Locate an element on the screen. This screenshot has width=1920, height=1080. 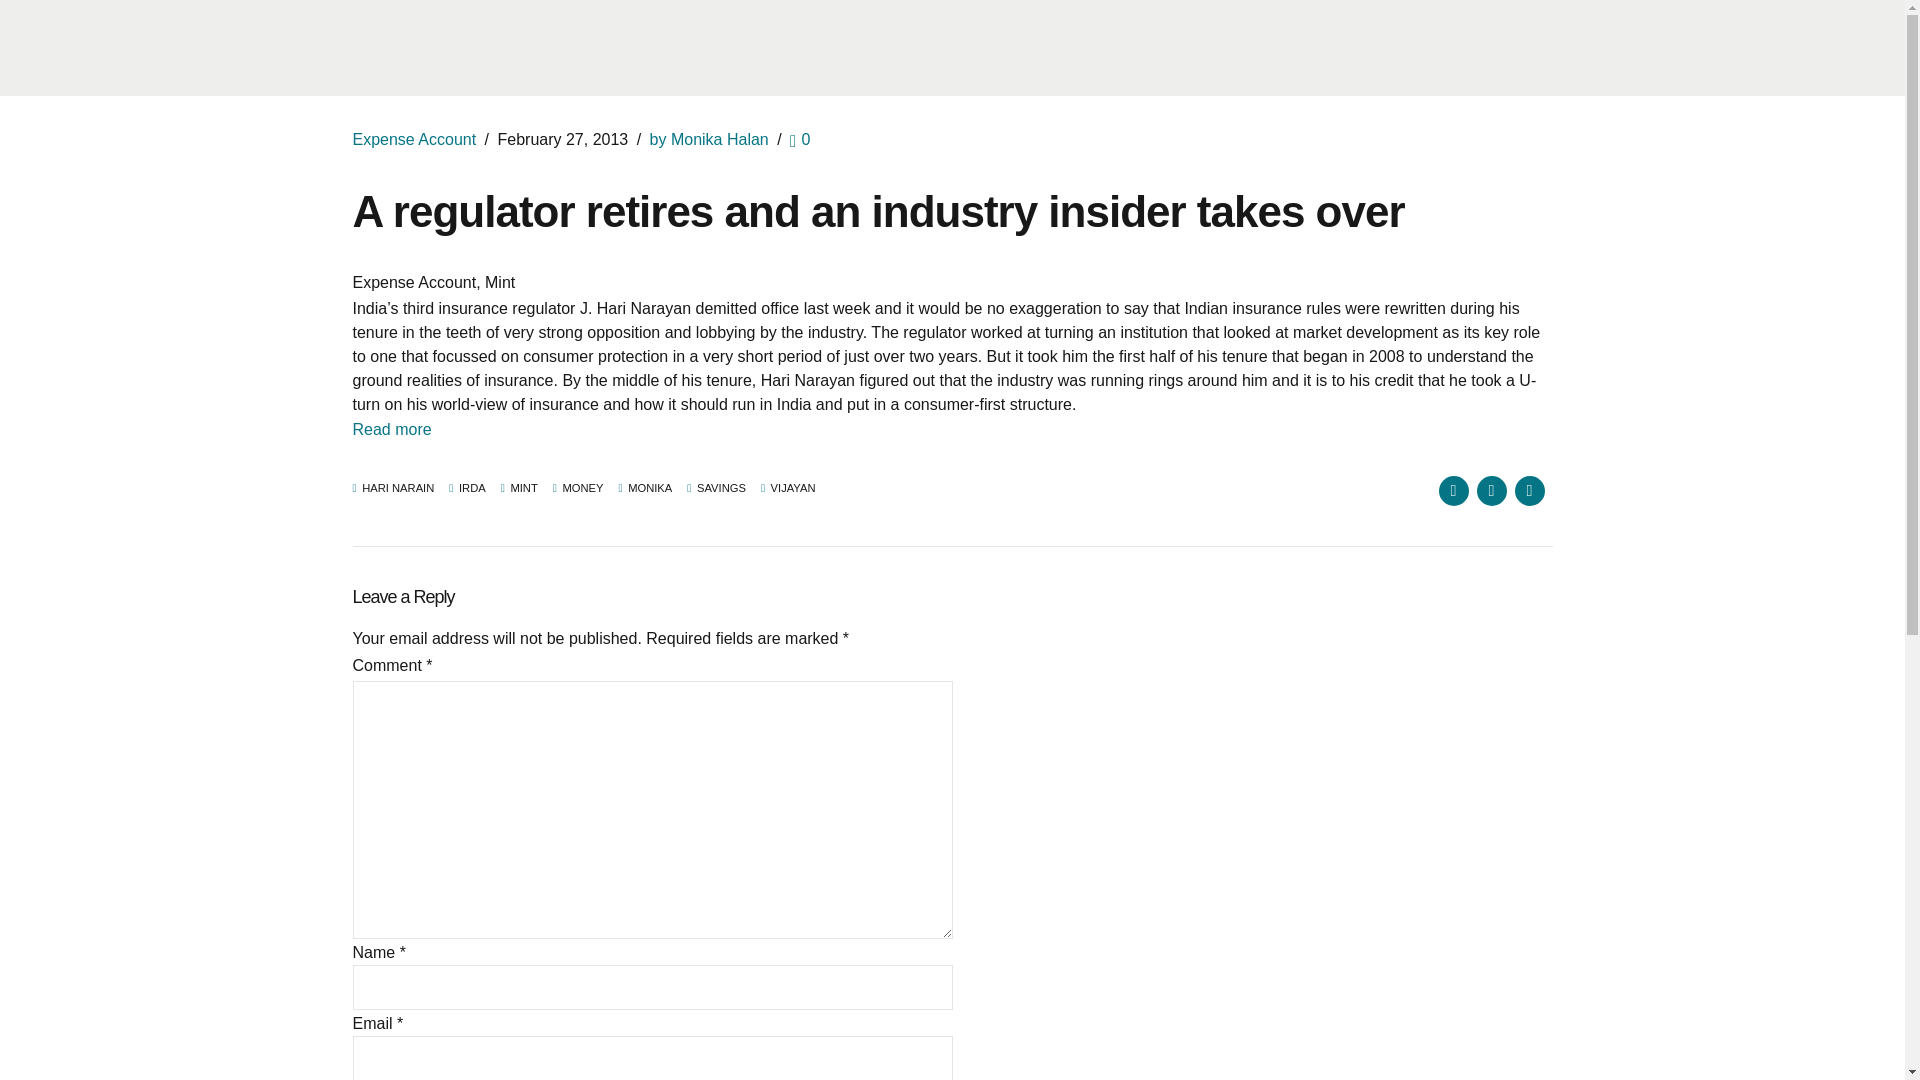
Share on Twitter is located at coordinates (1490, 491).